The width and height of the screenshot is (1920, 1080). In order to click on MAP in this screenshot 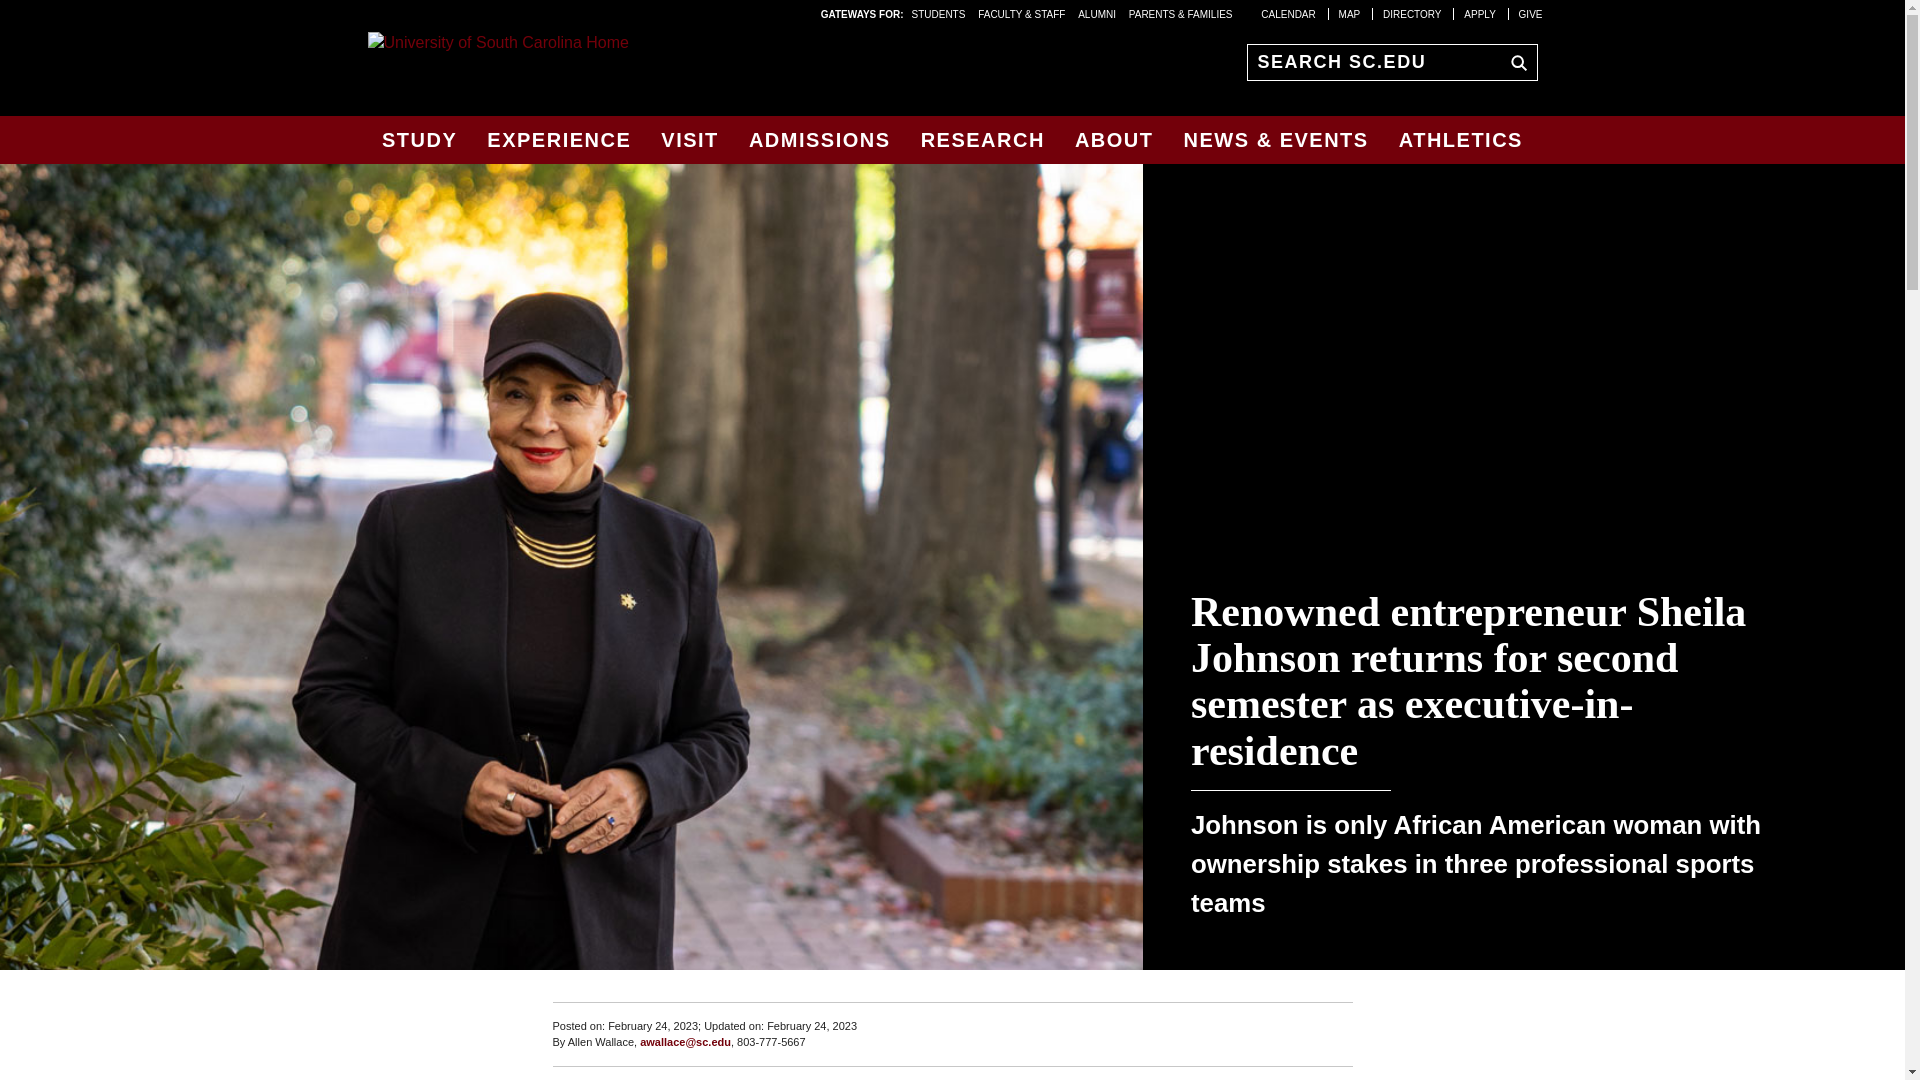, I will do `click(1350, 13)`.